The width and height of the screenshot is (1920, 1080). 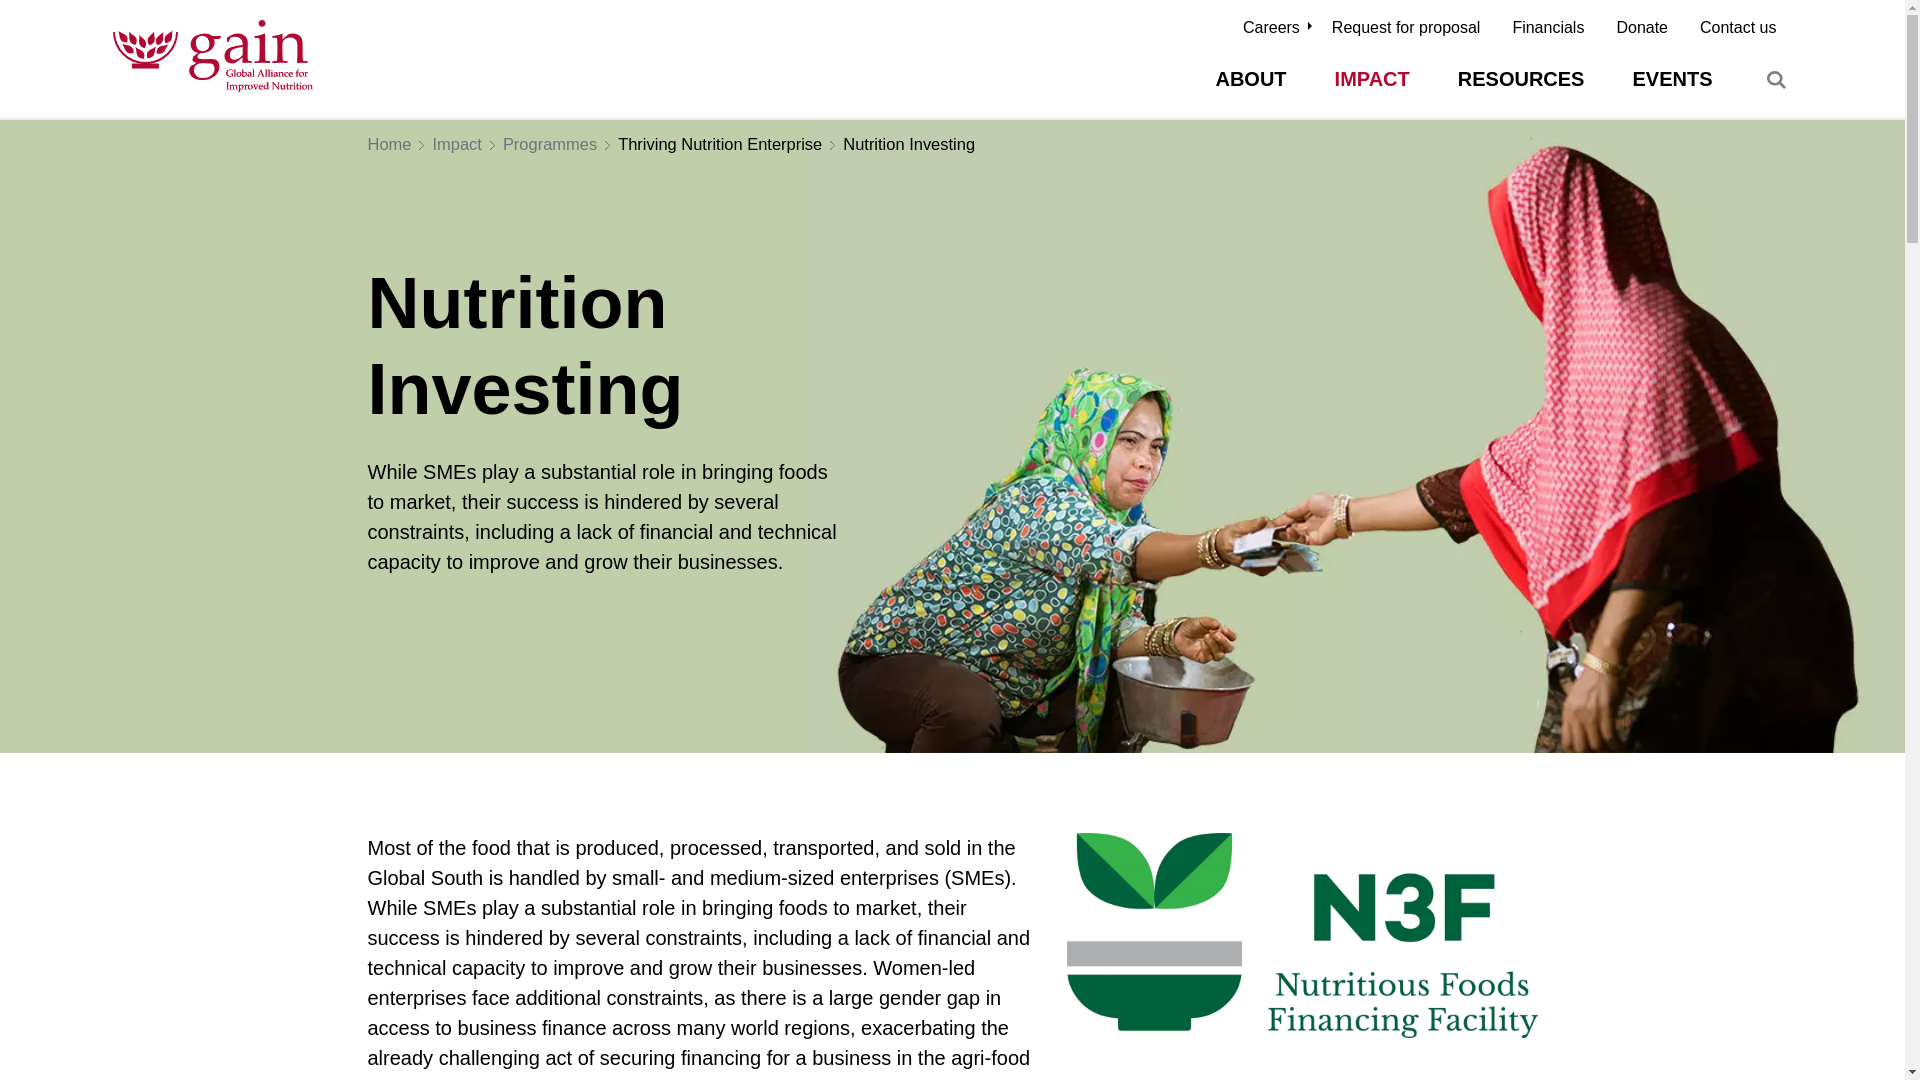 What do you see at coordinates (1776, 80) in the screenshot?
I see `Search` at bounding box center [1776, 80].